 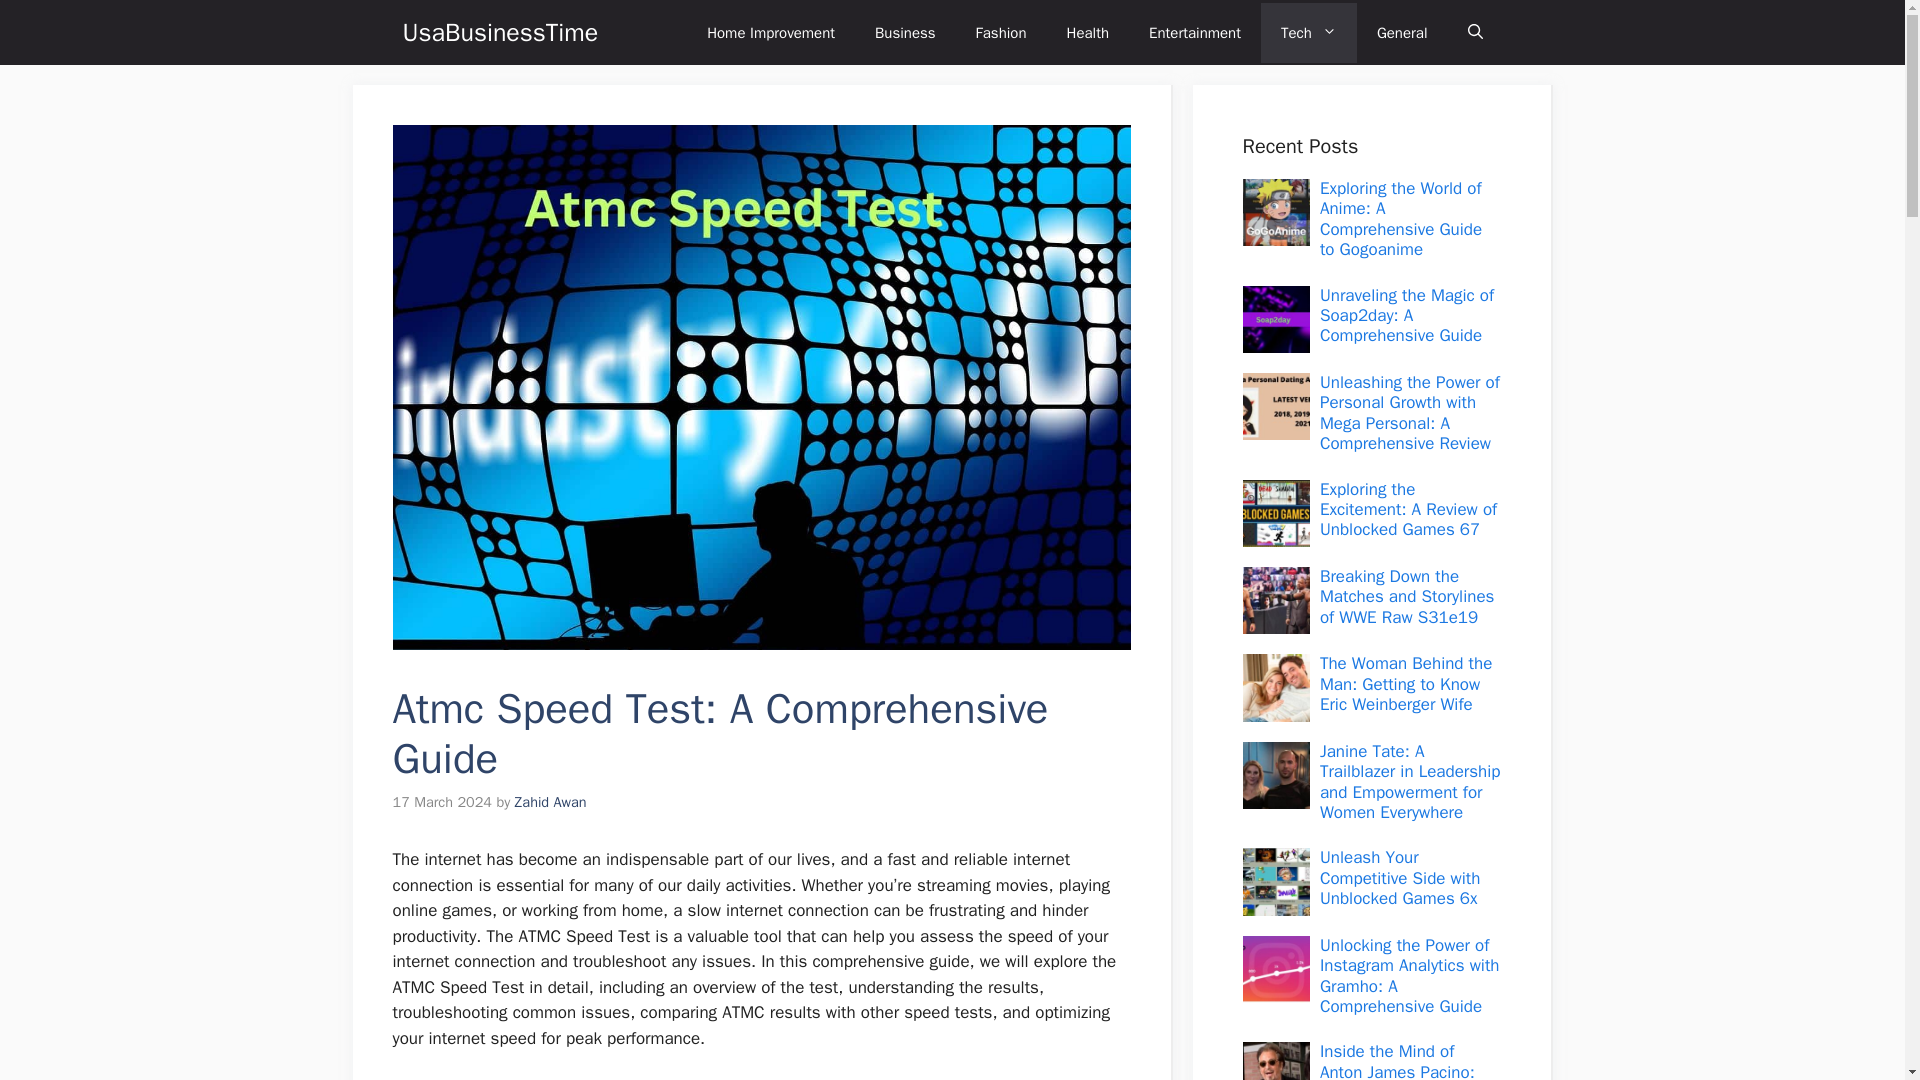 What do you see at coordinates (1088, 32) in the screenshot?
I see `Health` at bounding box center [1088, 32].